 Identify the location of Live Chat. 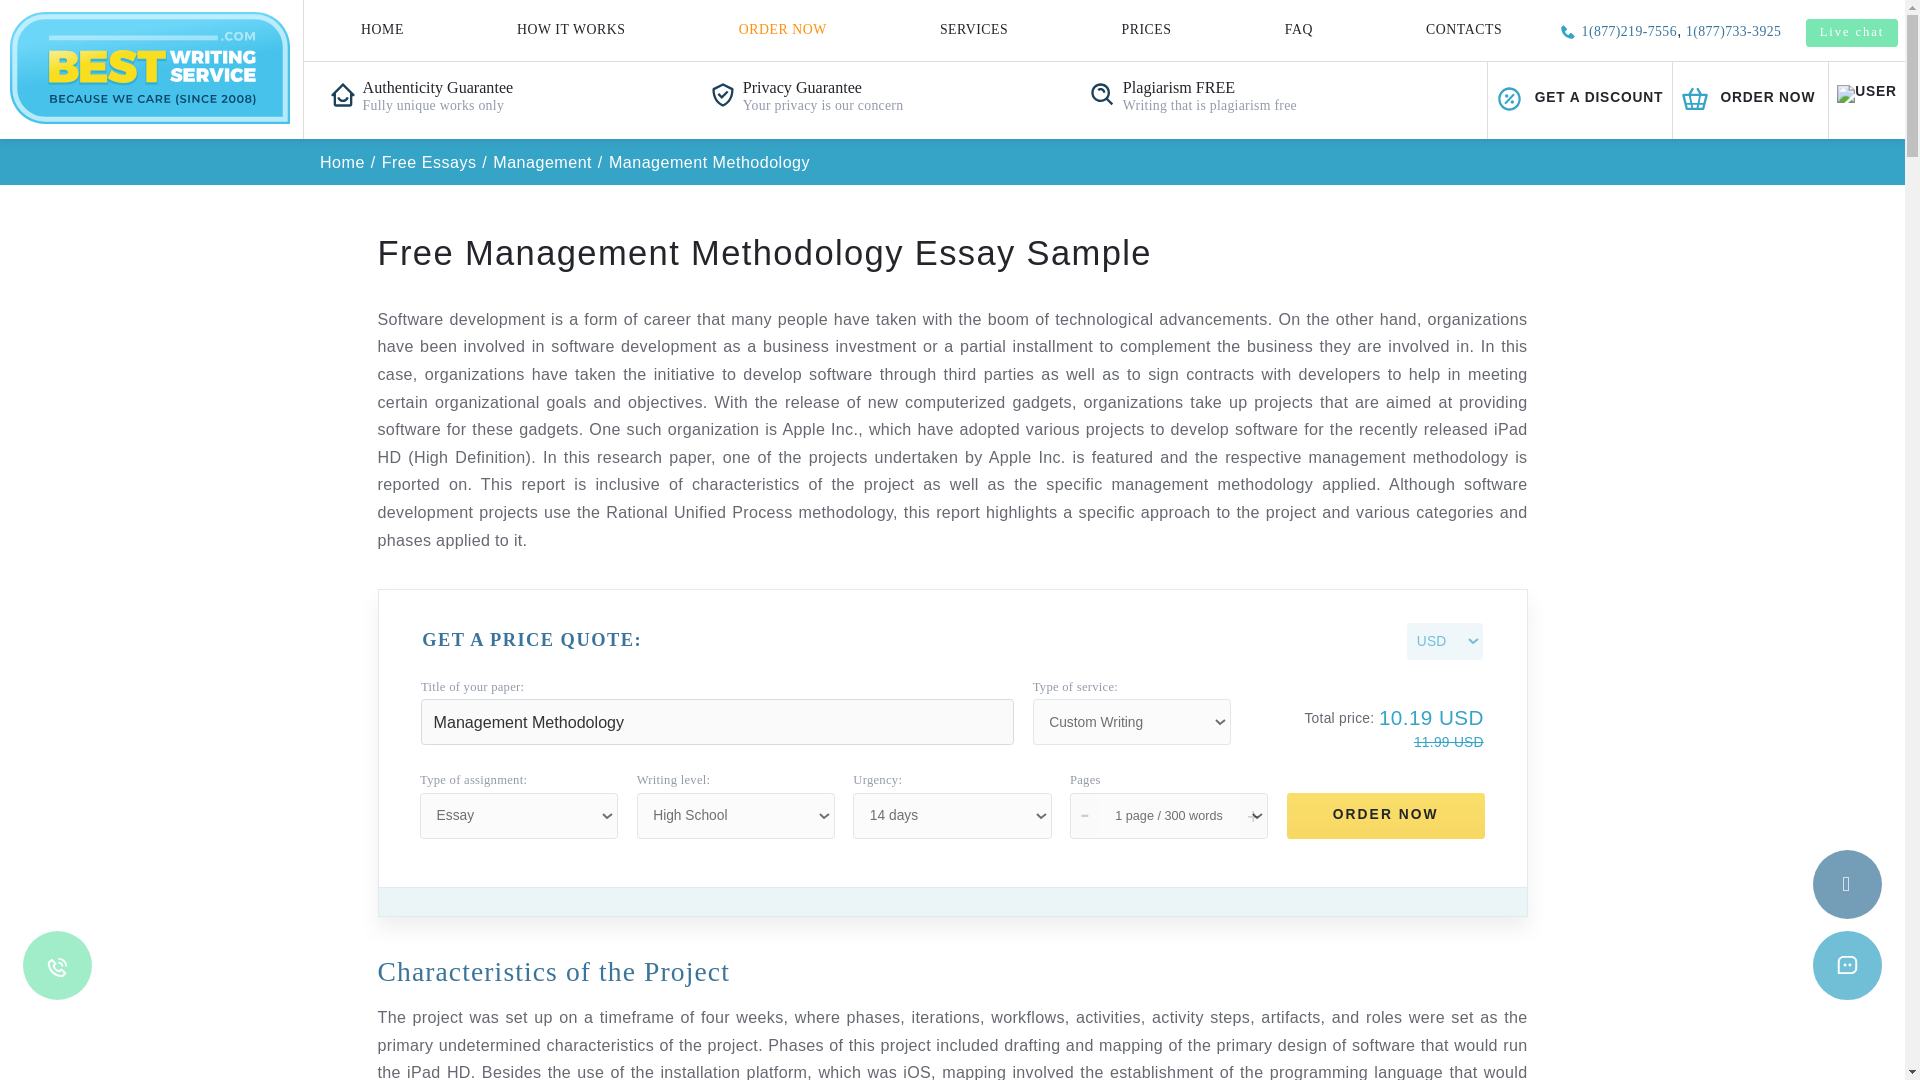
(1606, 838).